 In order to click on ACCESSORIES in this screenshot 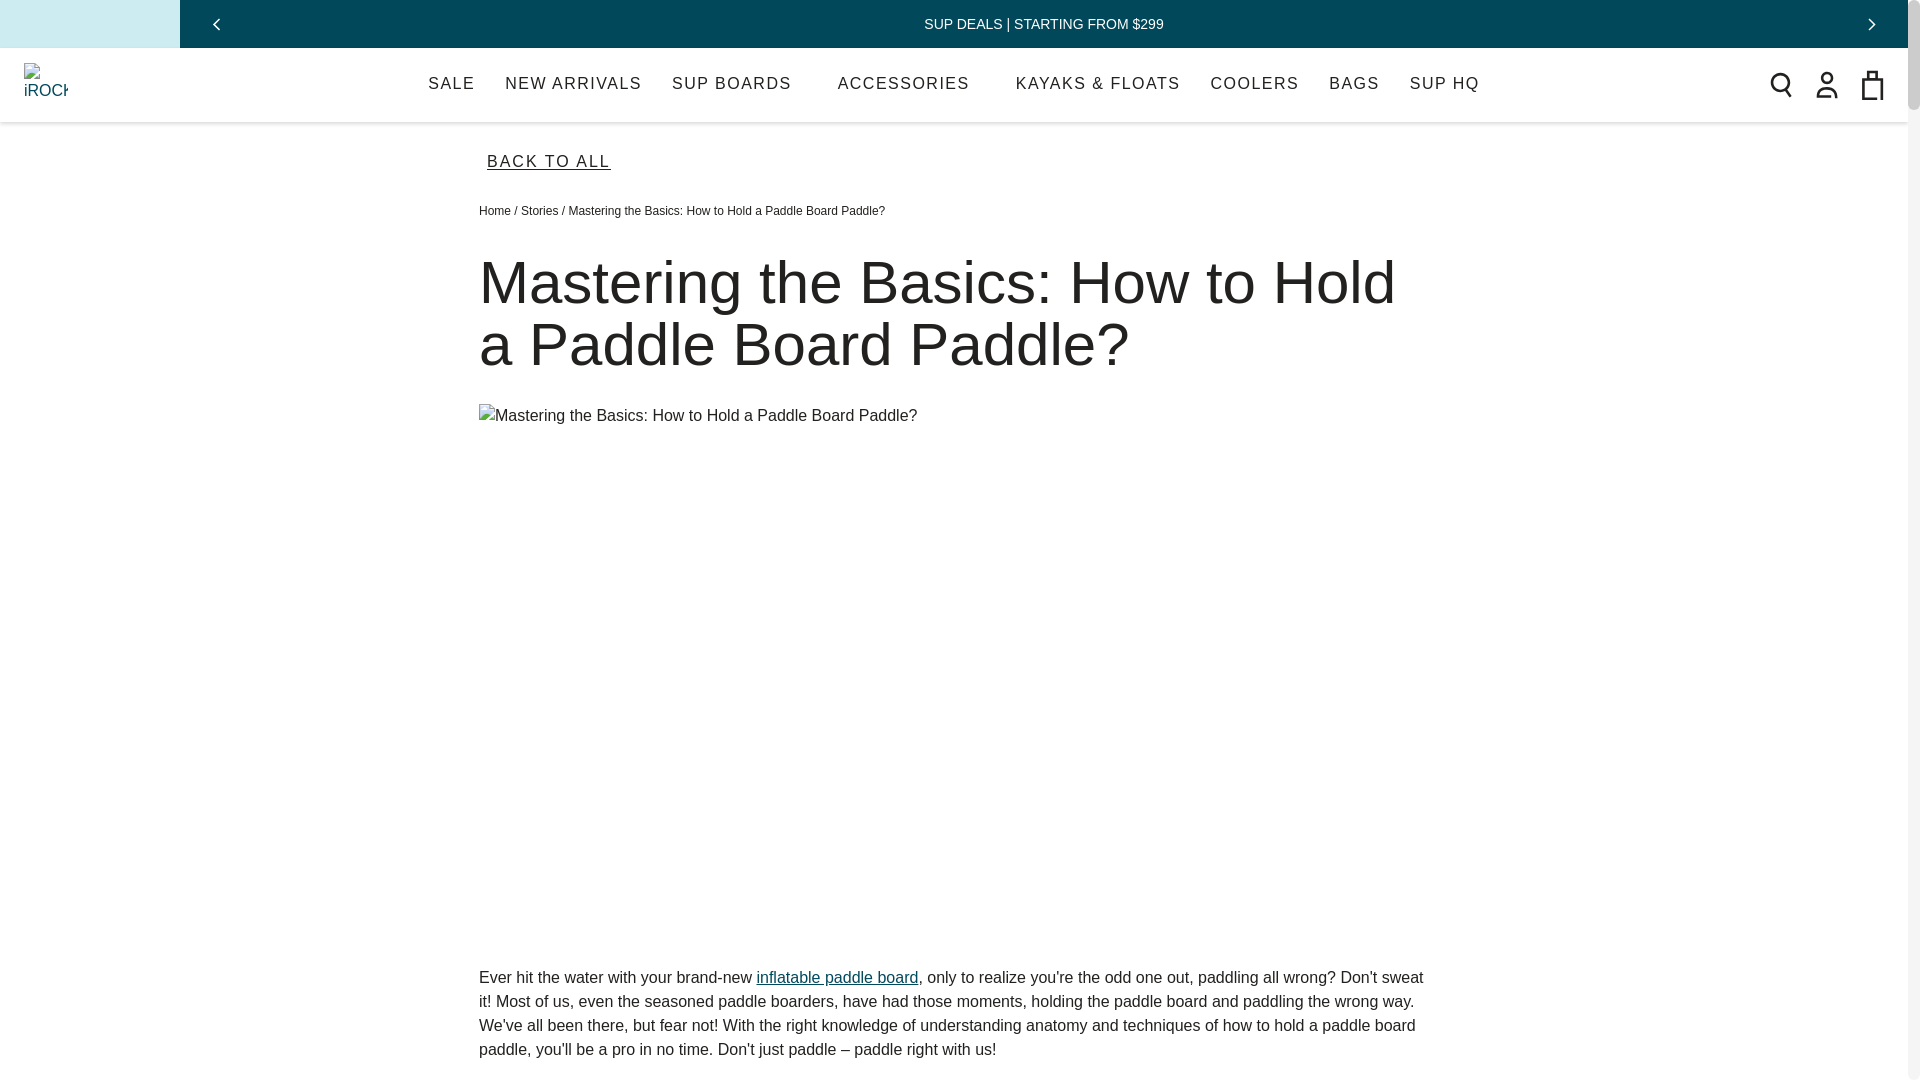, I will do `click(912, 84)`.